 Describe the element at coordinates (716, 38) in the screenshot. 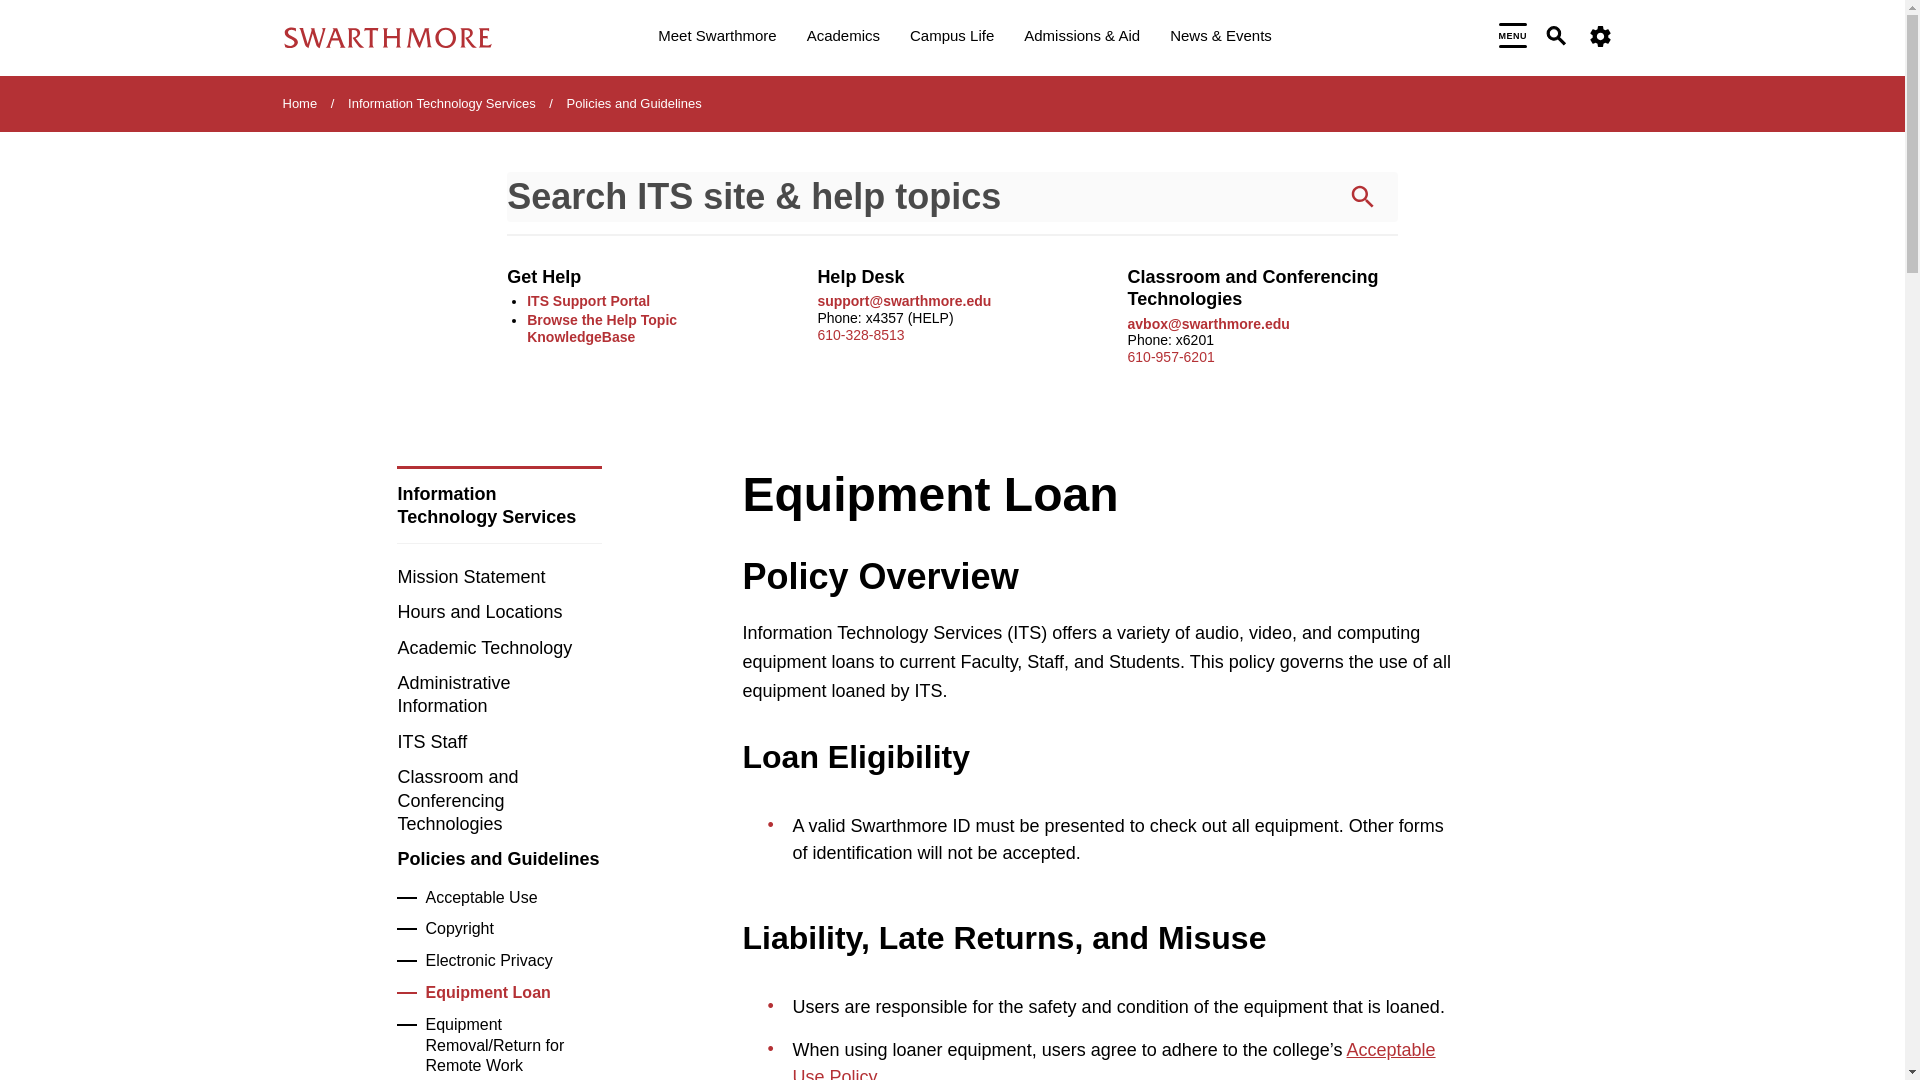

I see `Meet Swarthmore` at that location.